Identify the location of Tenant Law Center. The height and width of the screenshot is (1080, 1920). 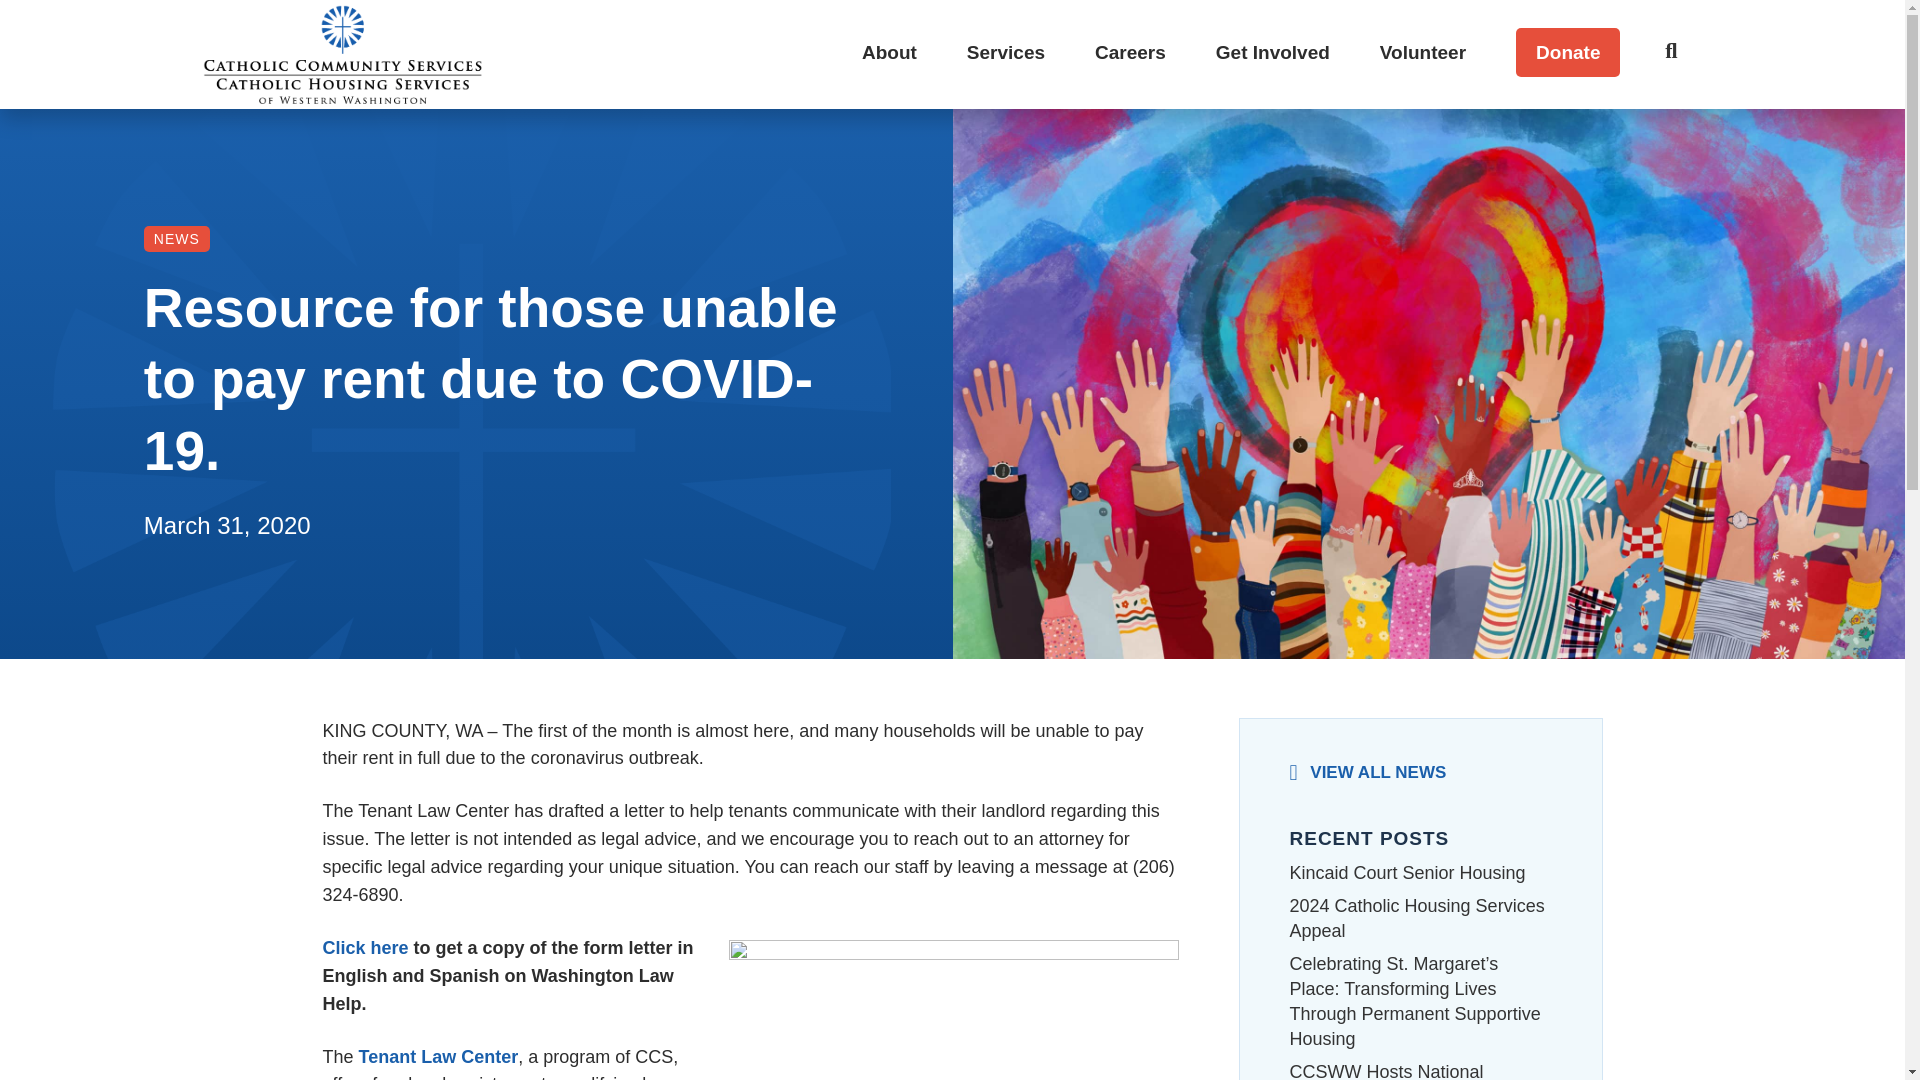
(438, 1056).